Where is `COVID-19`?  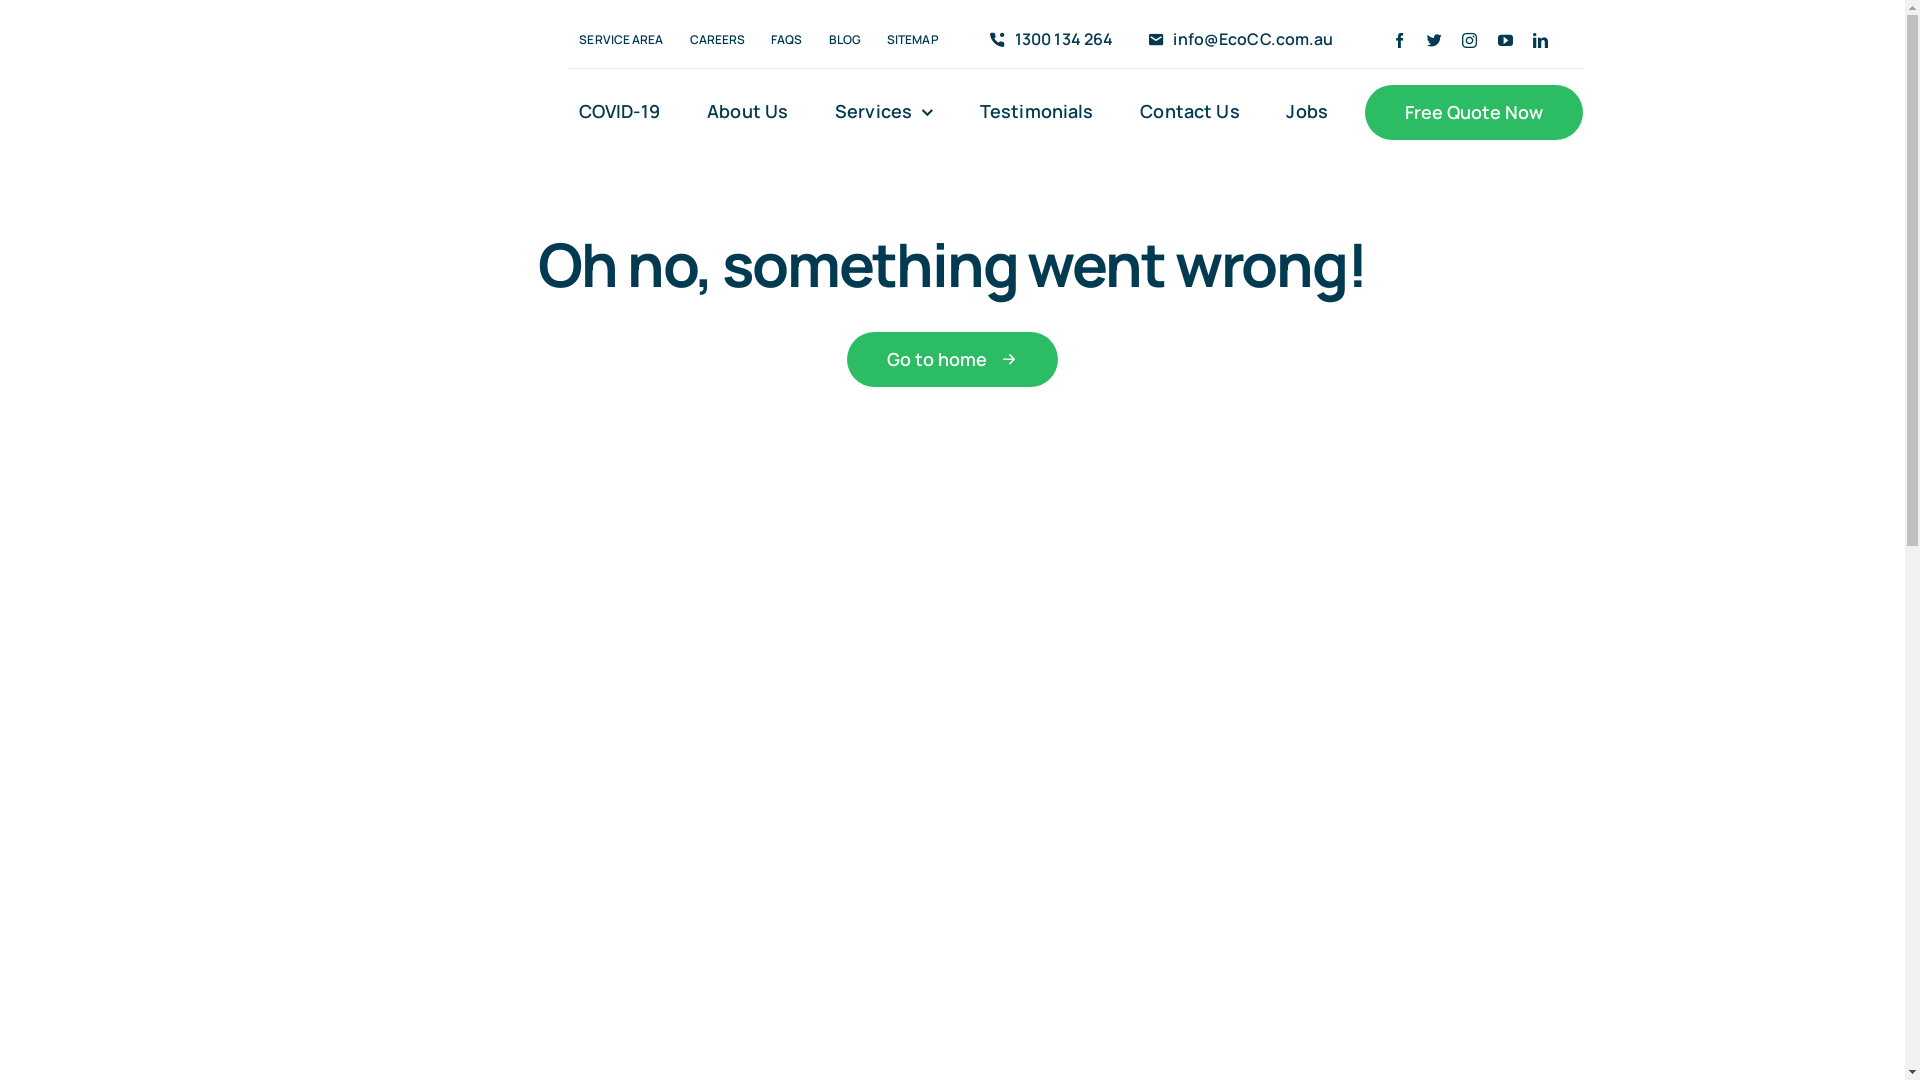
COVID-19 is located at coordinates (620, 112).